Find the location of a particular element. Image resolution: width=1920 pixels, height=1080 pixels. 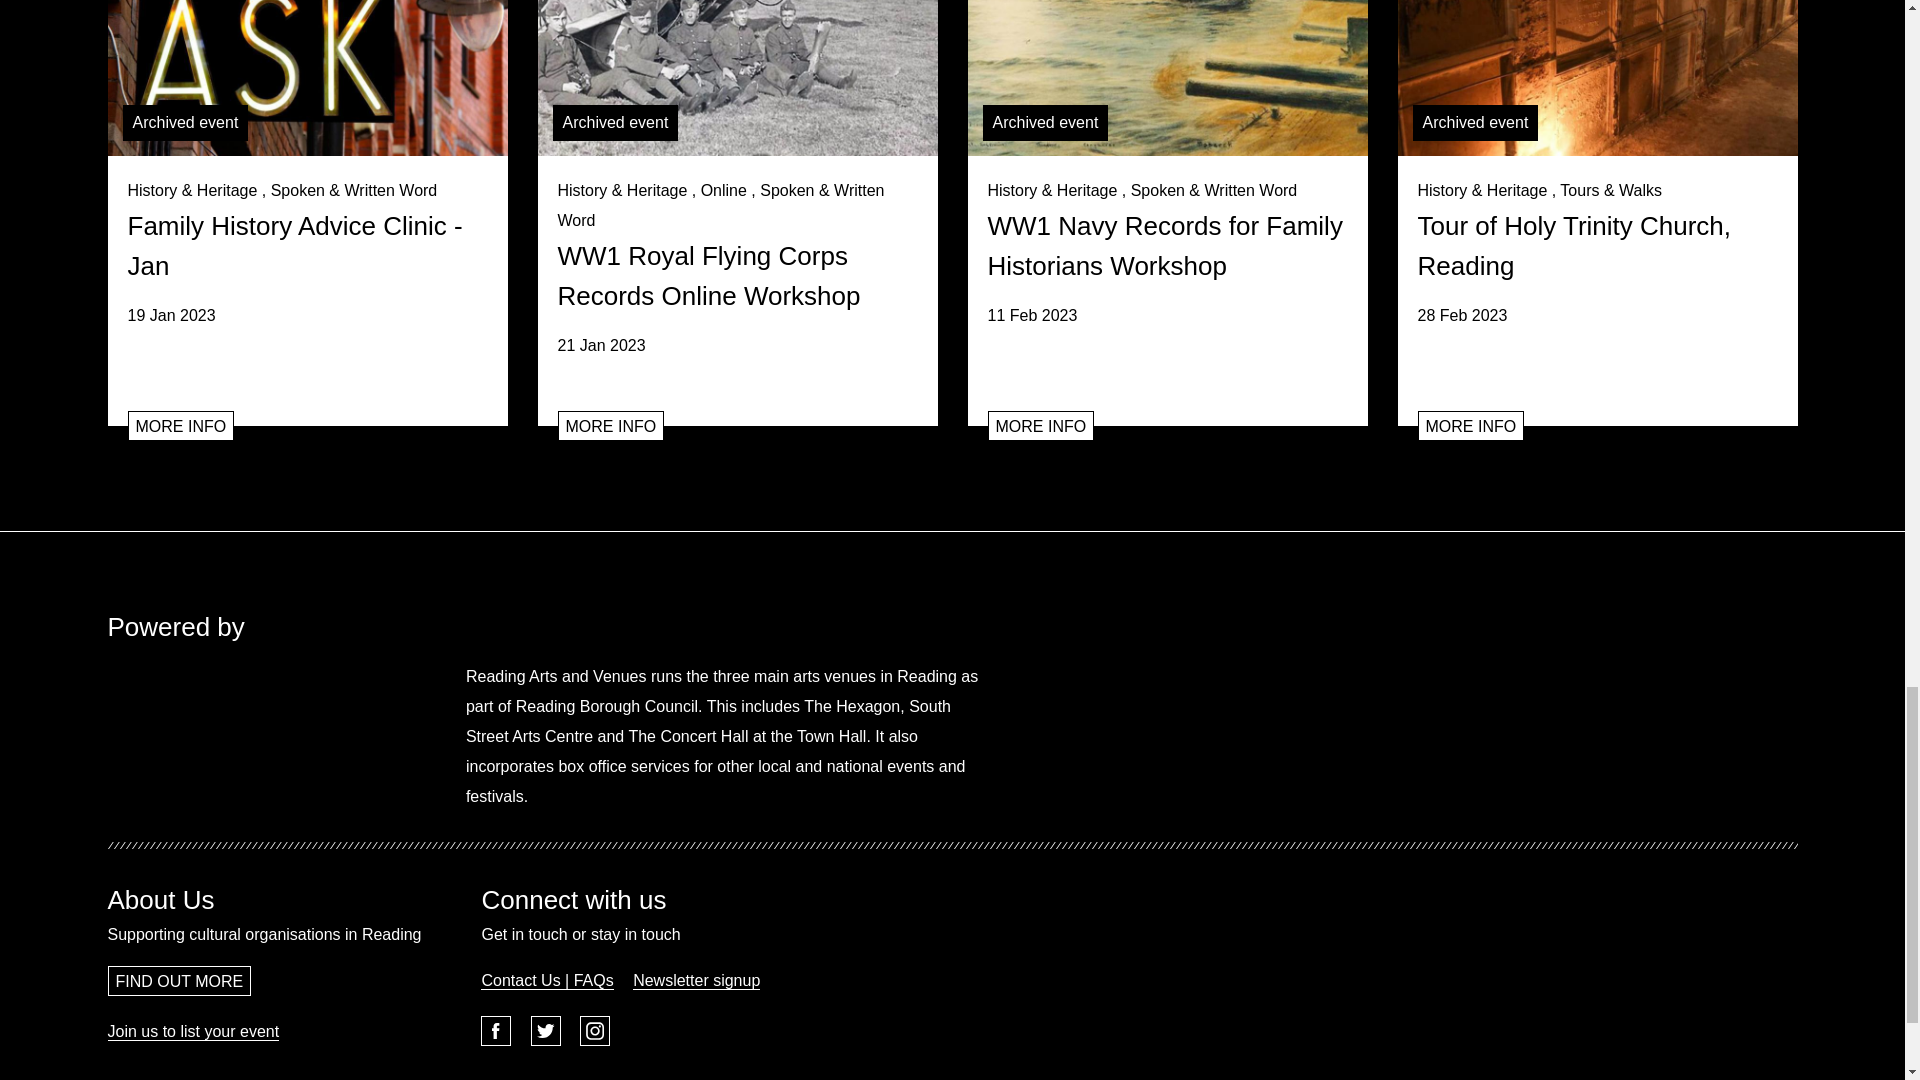

Open Family History Advice Clinic - Jan is located at coordinates (181, 426).